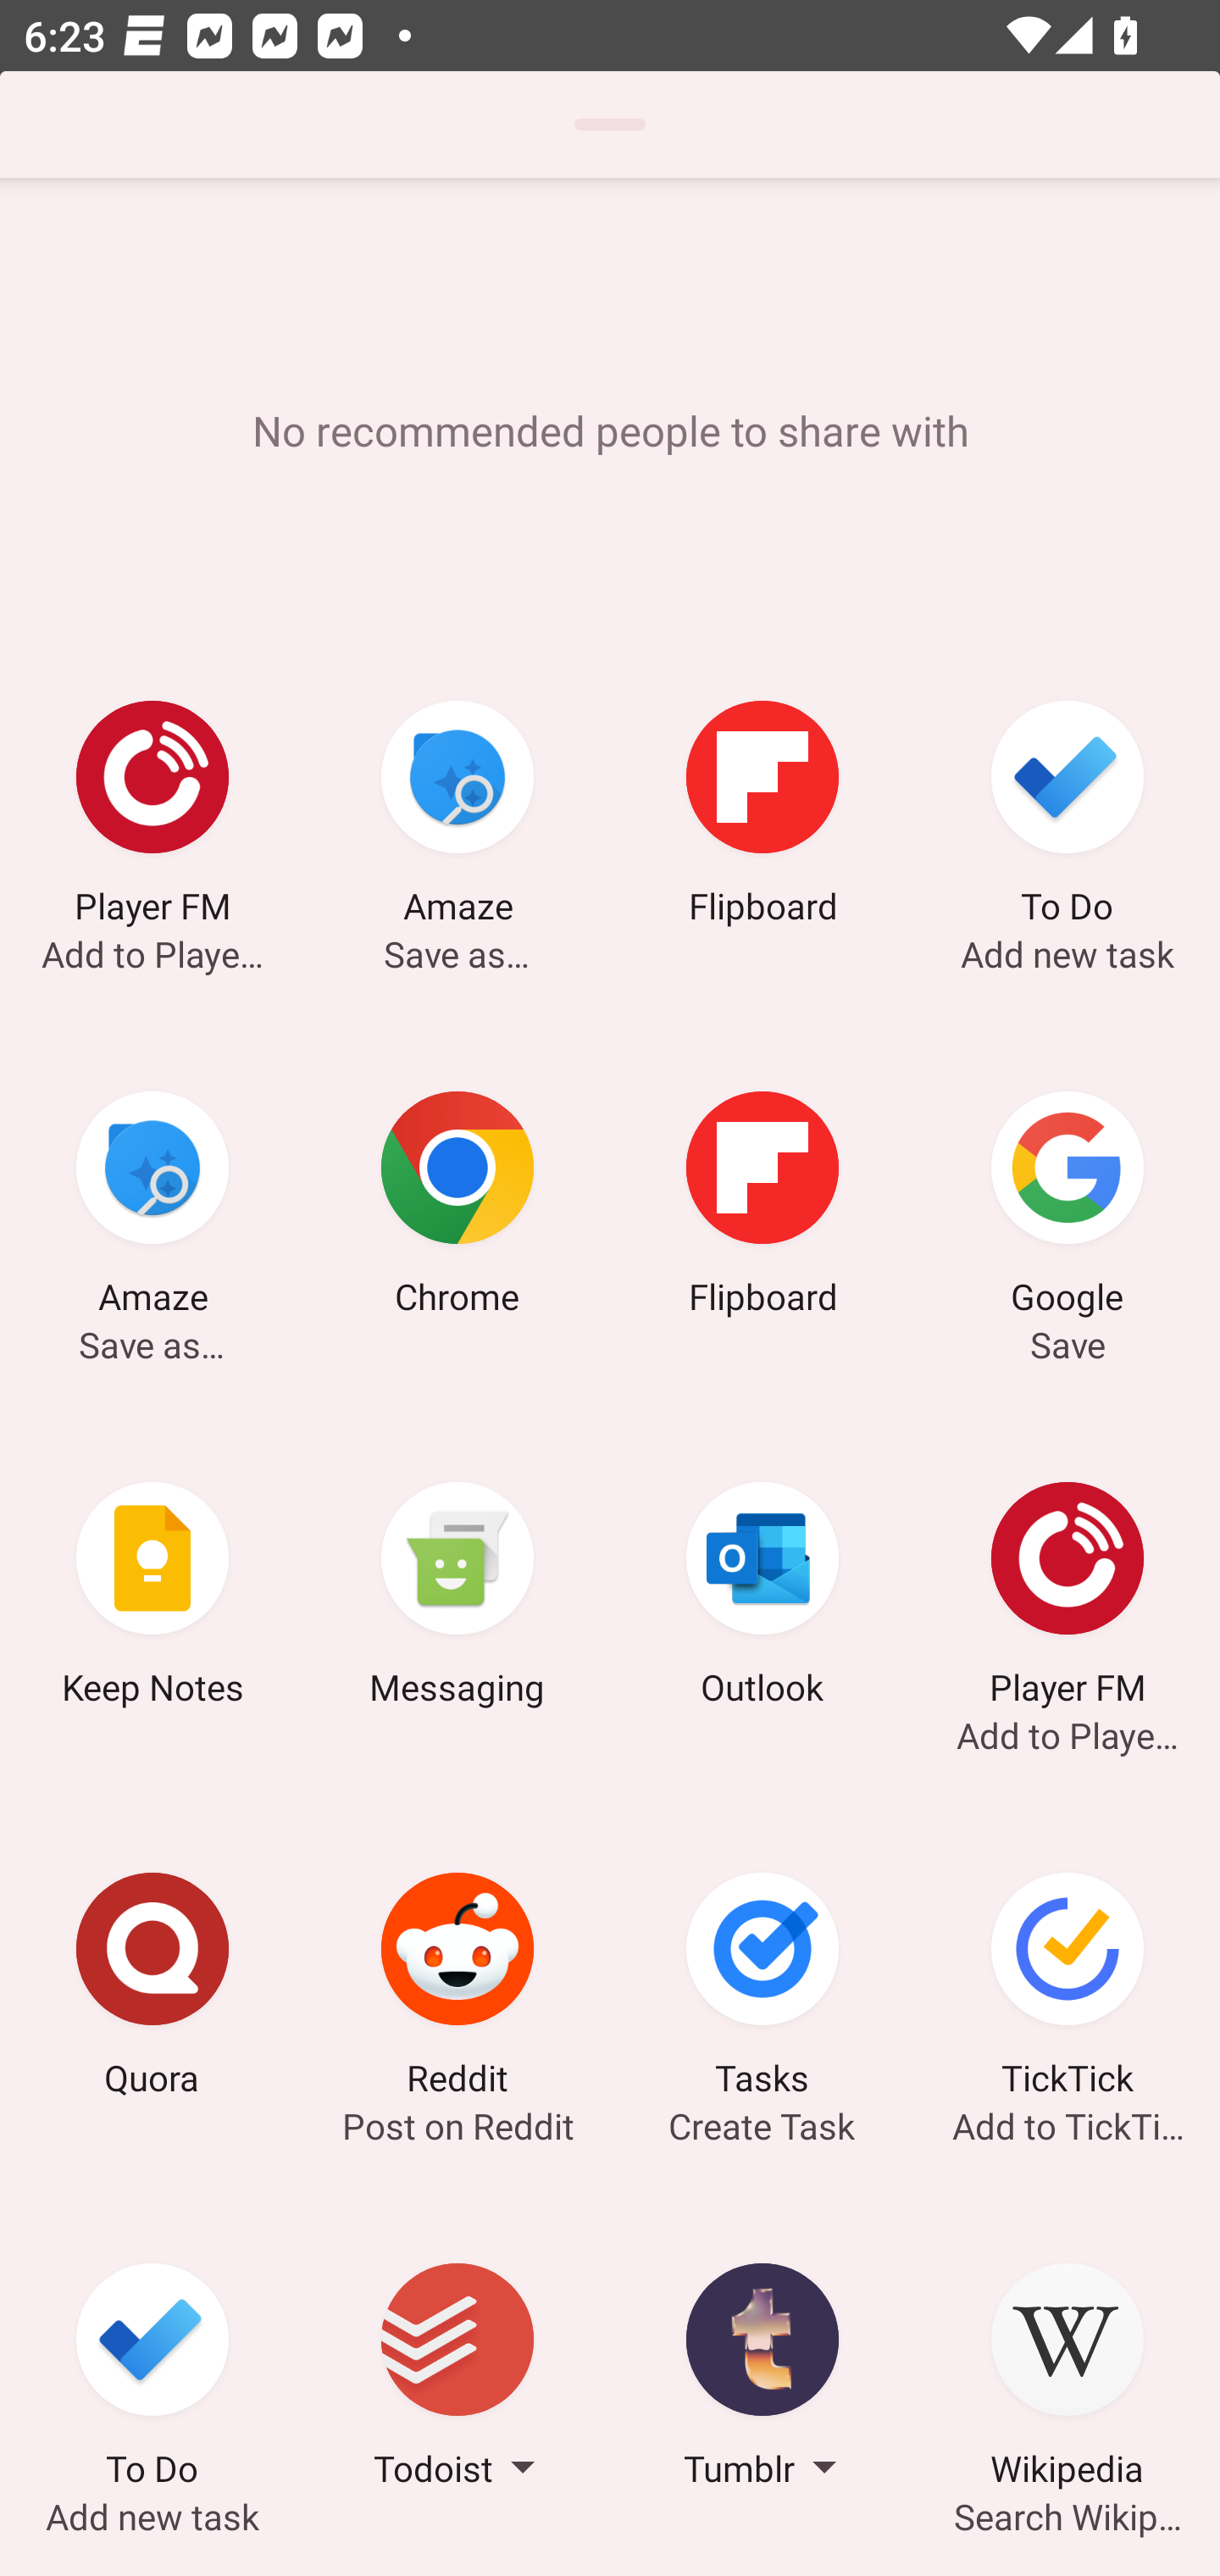  Describe the element at coordinates (762, 2379) in the screenshot. I see `Tumblr` at that location.